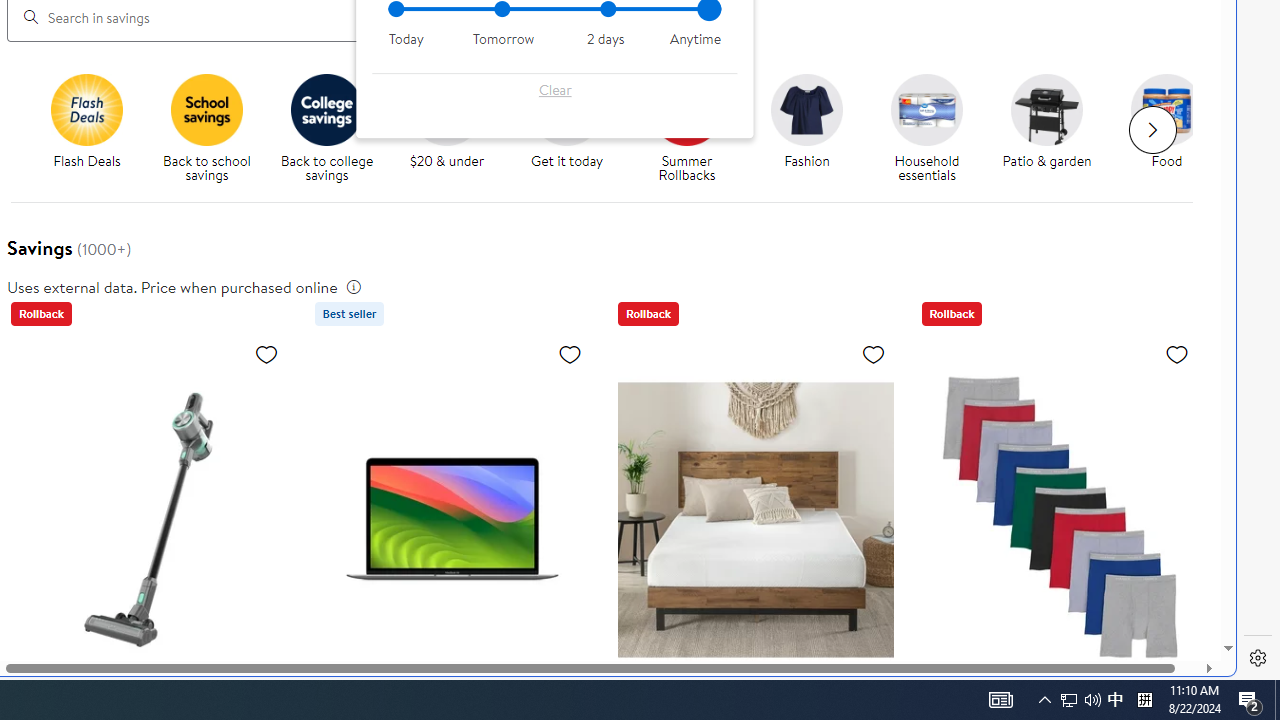 The width and height of the screenshot is (1280, 720). What do you see at coordinates (454, 128) in the screenshot?
I see `$20 & under` at bounding box center [454, 128].